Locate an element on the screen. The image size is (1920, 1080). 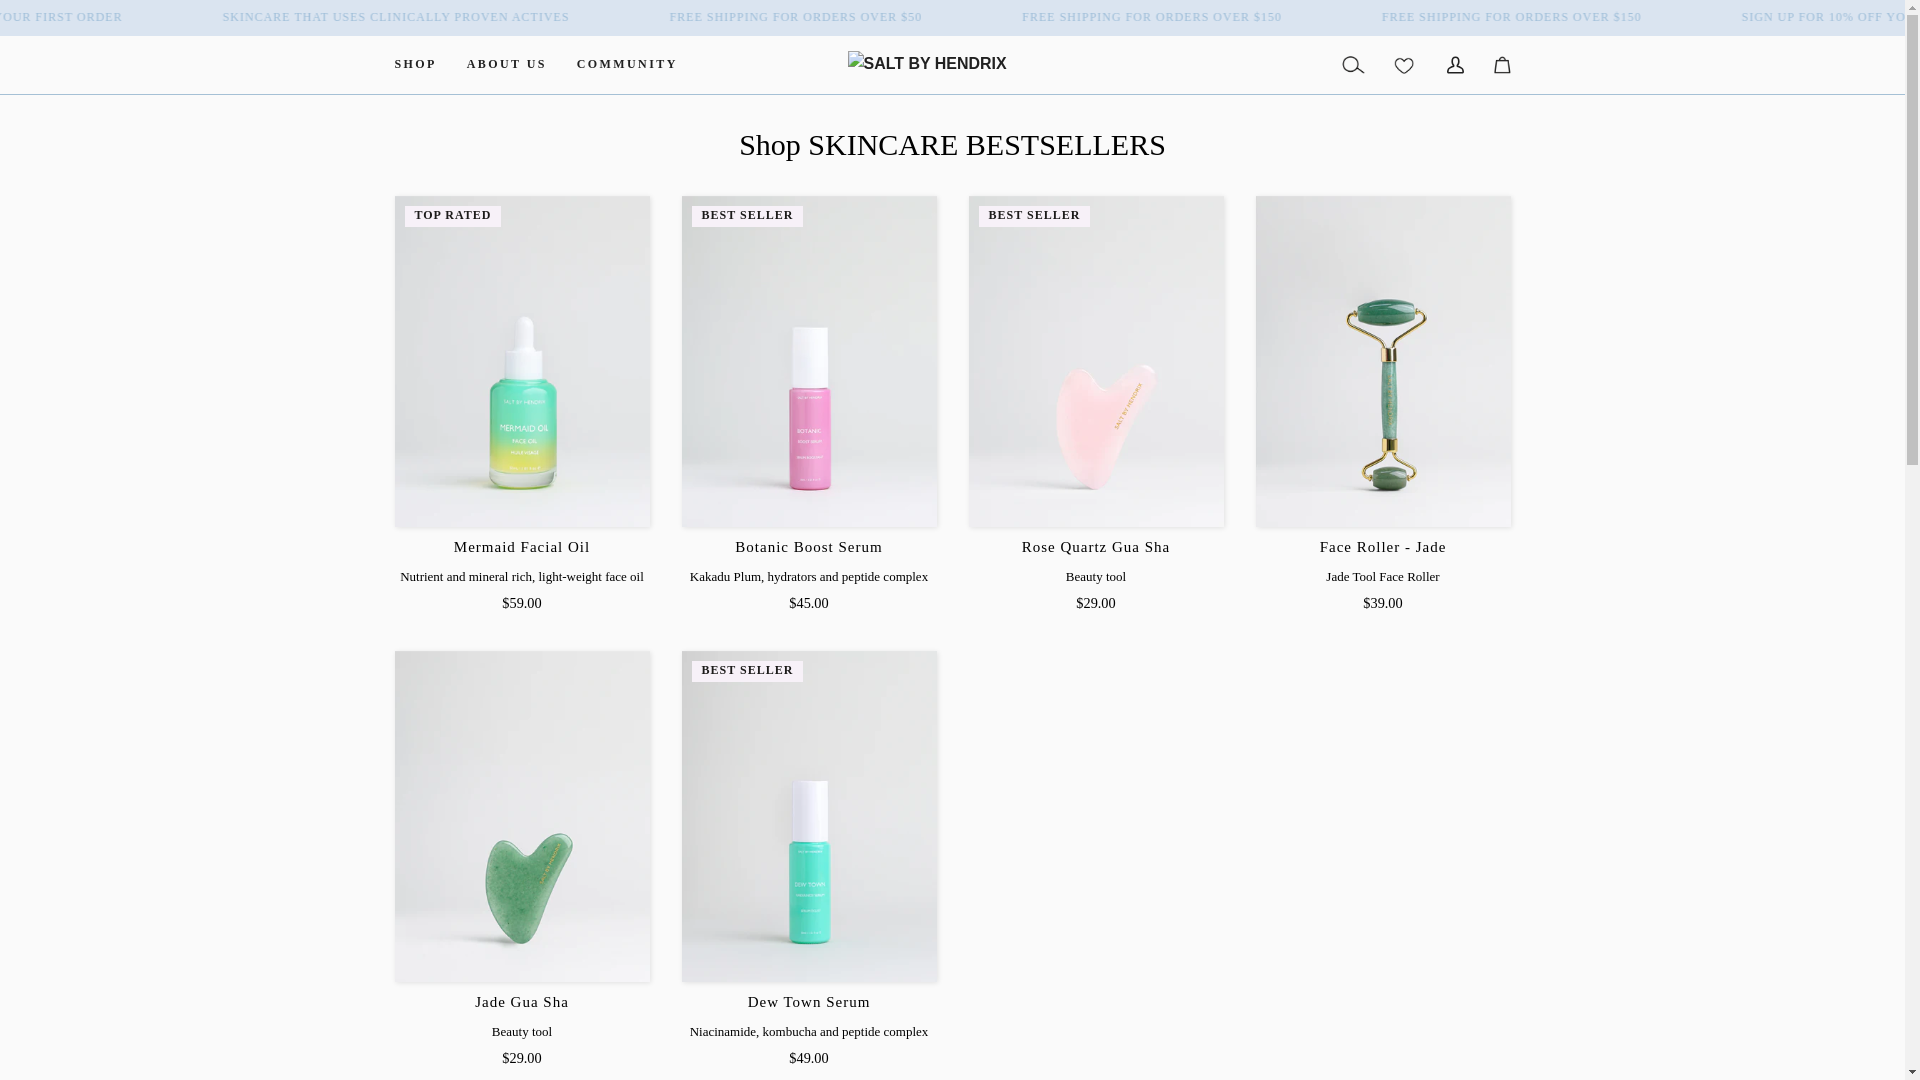
SHOP is located at coordinates (416, 64).